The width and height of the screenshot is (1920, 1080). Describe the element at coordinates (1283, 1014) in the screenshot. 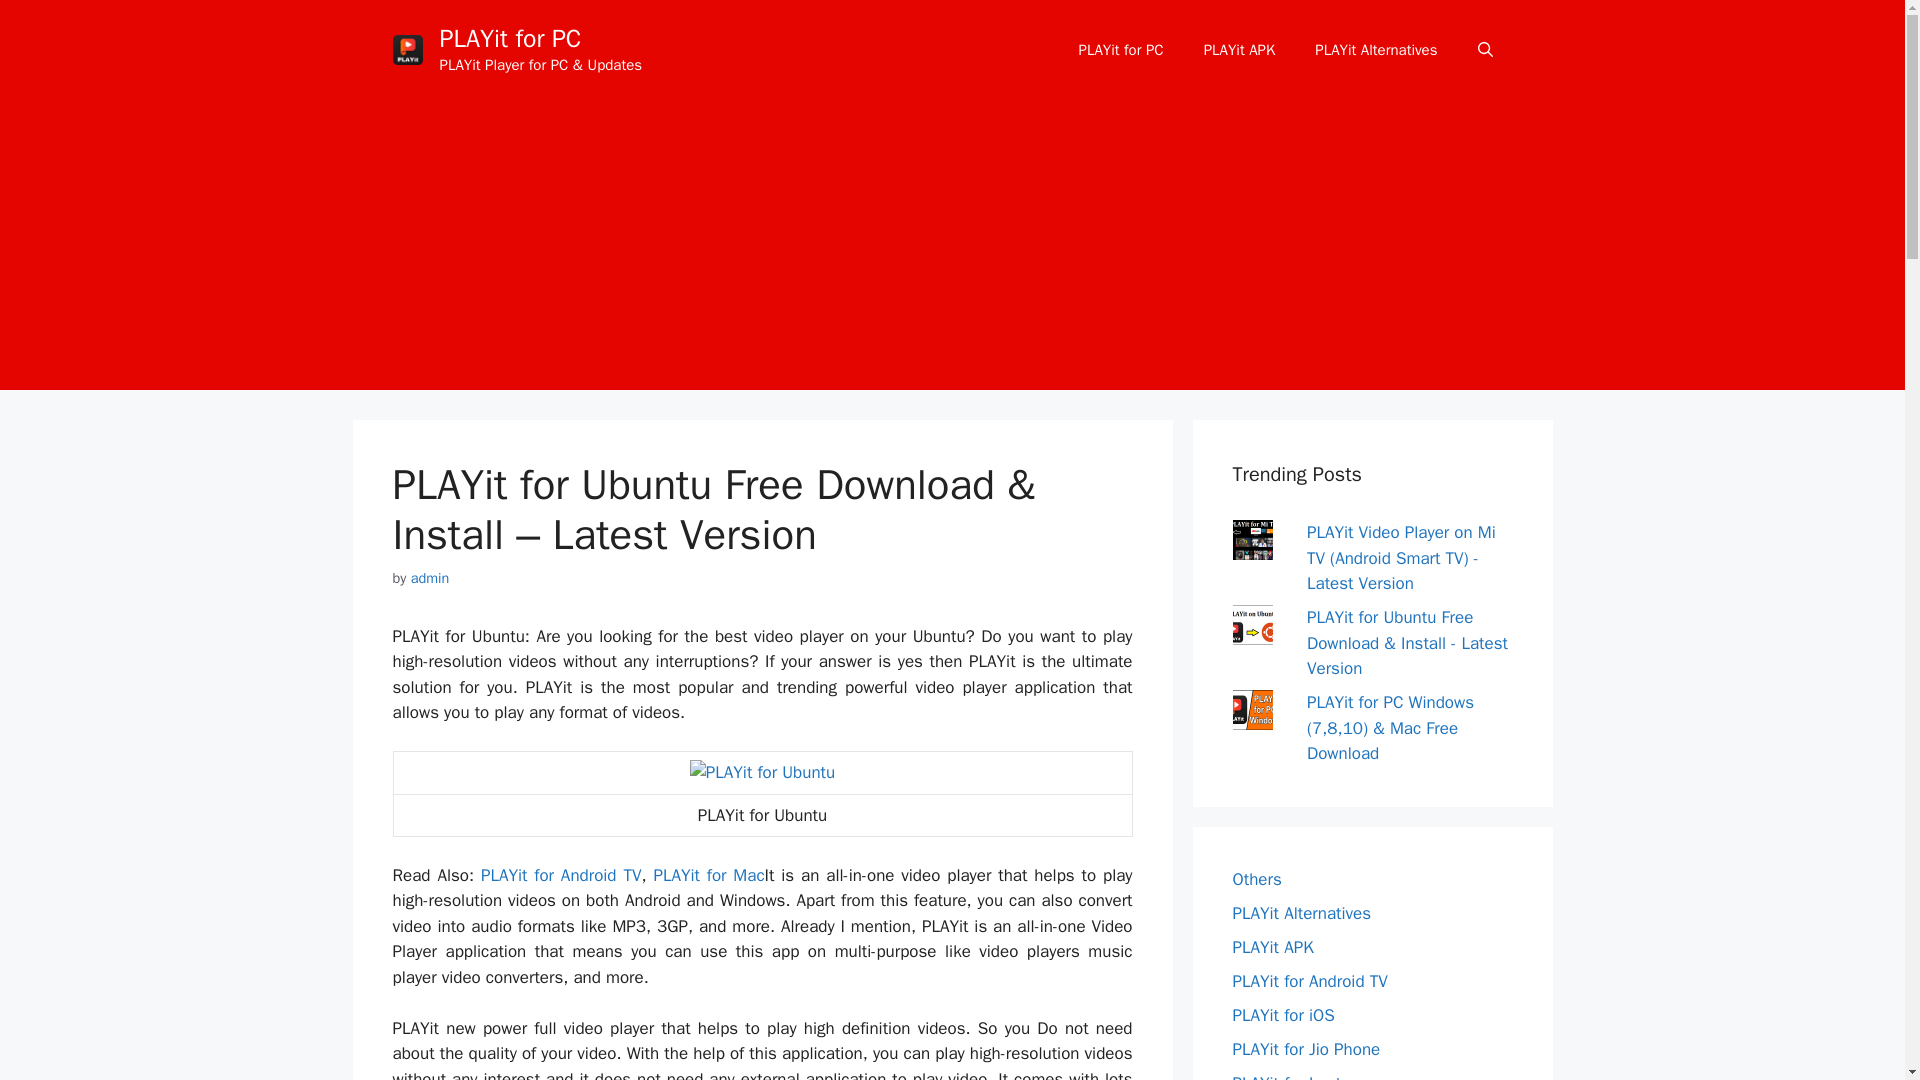

I see `PLAYit for iOS` at that location.